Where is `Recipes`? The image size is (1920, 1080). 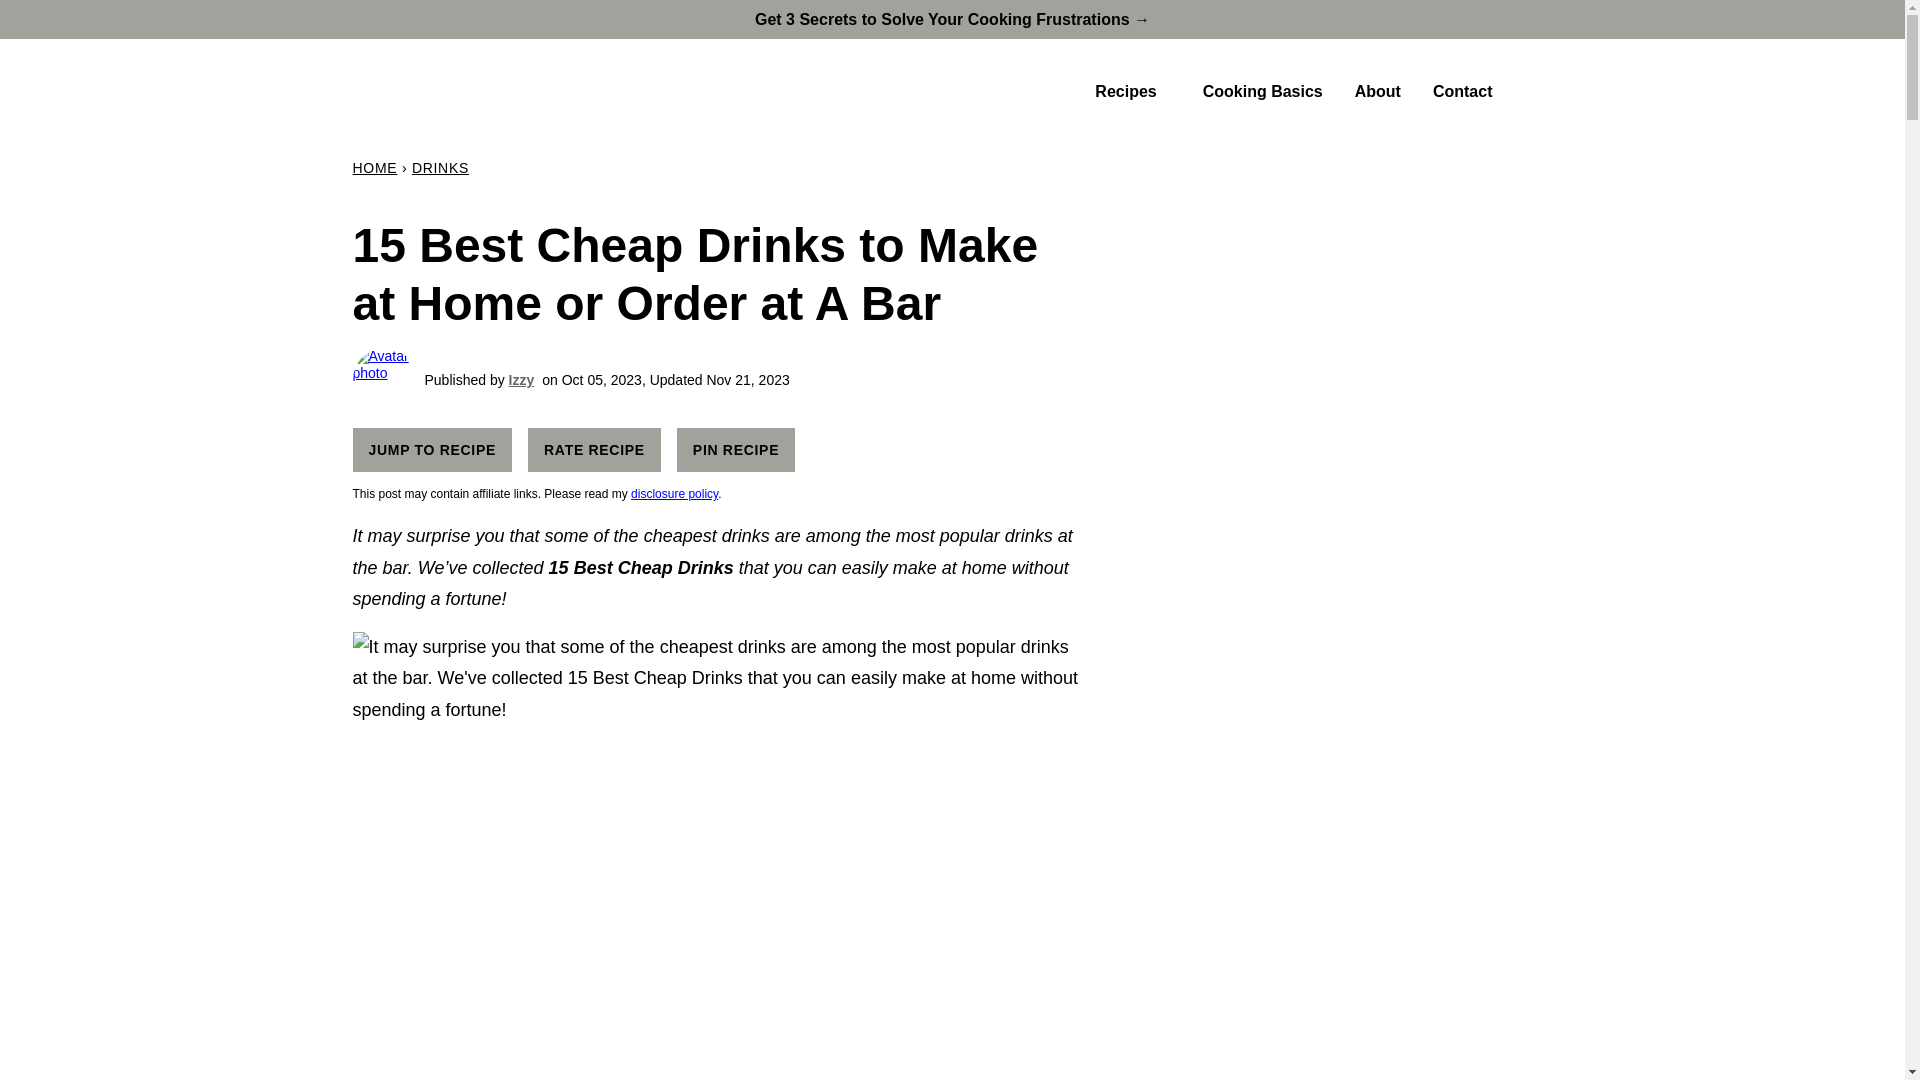
Recipes is located at coordinates (1132, 92).